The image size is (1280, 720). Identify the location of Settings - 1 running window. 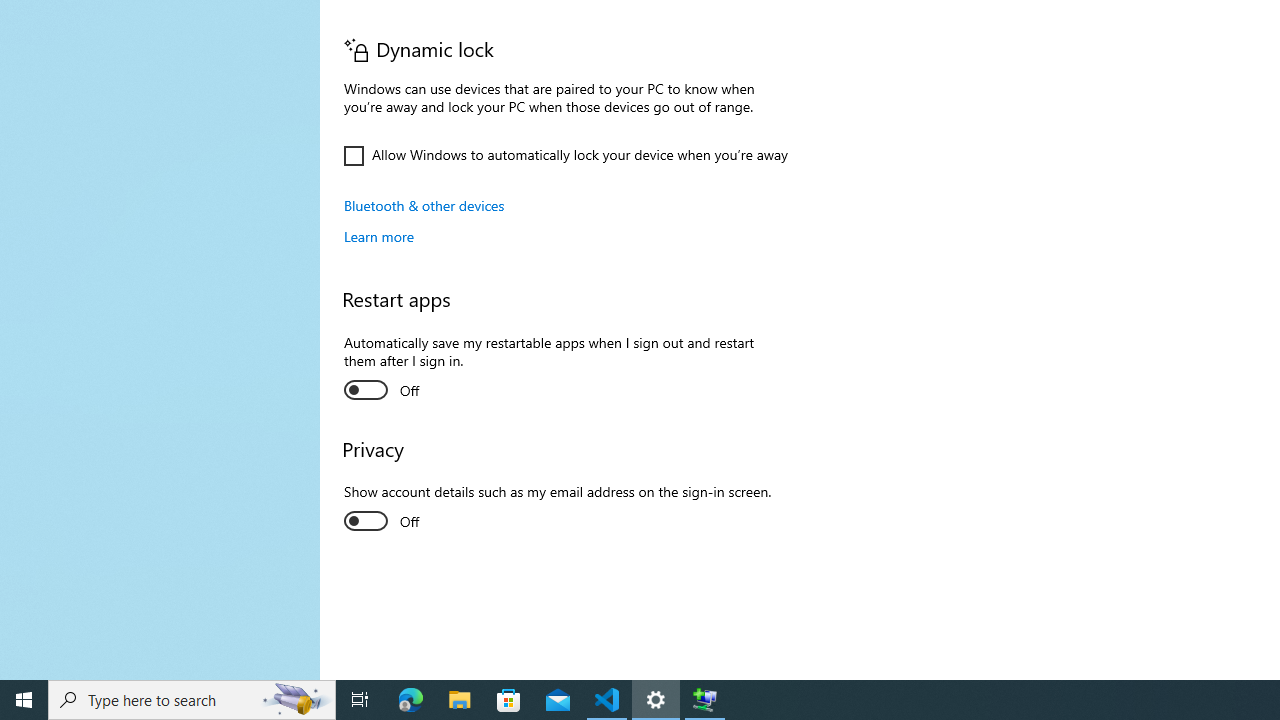
(656, 700).